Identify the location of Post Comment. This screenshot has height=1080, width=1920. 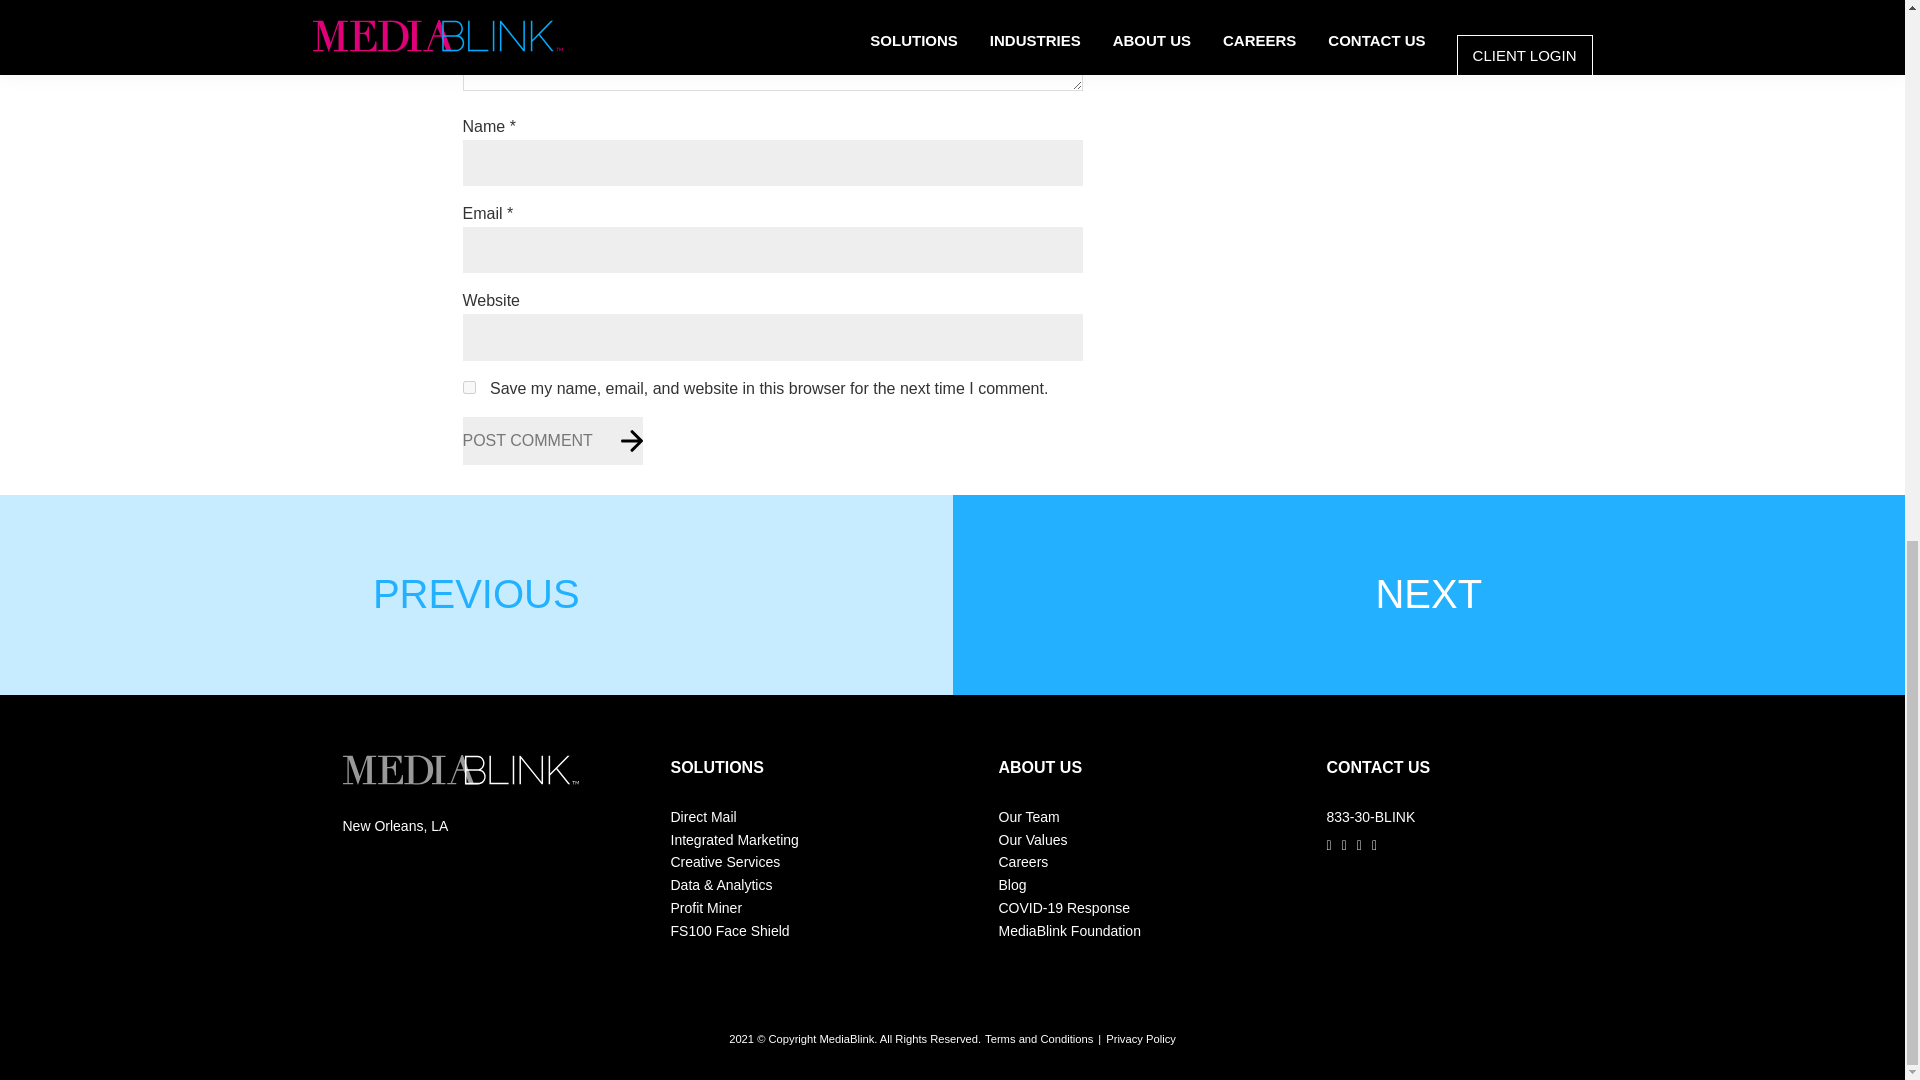
(552, 440).